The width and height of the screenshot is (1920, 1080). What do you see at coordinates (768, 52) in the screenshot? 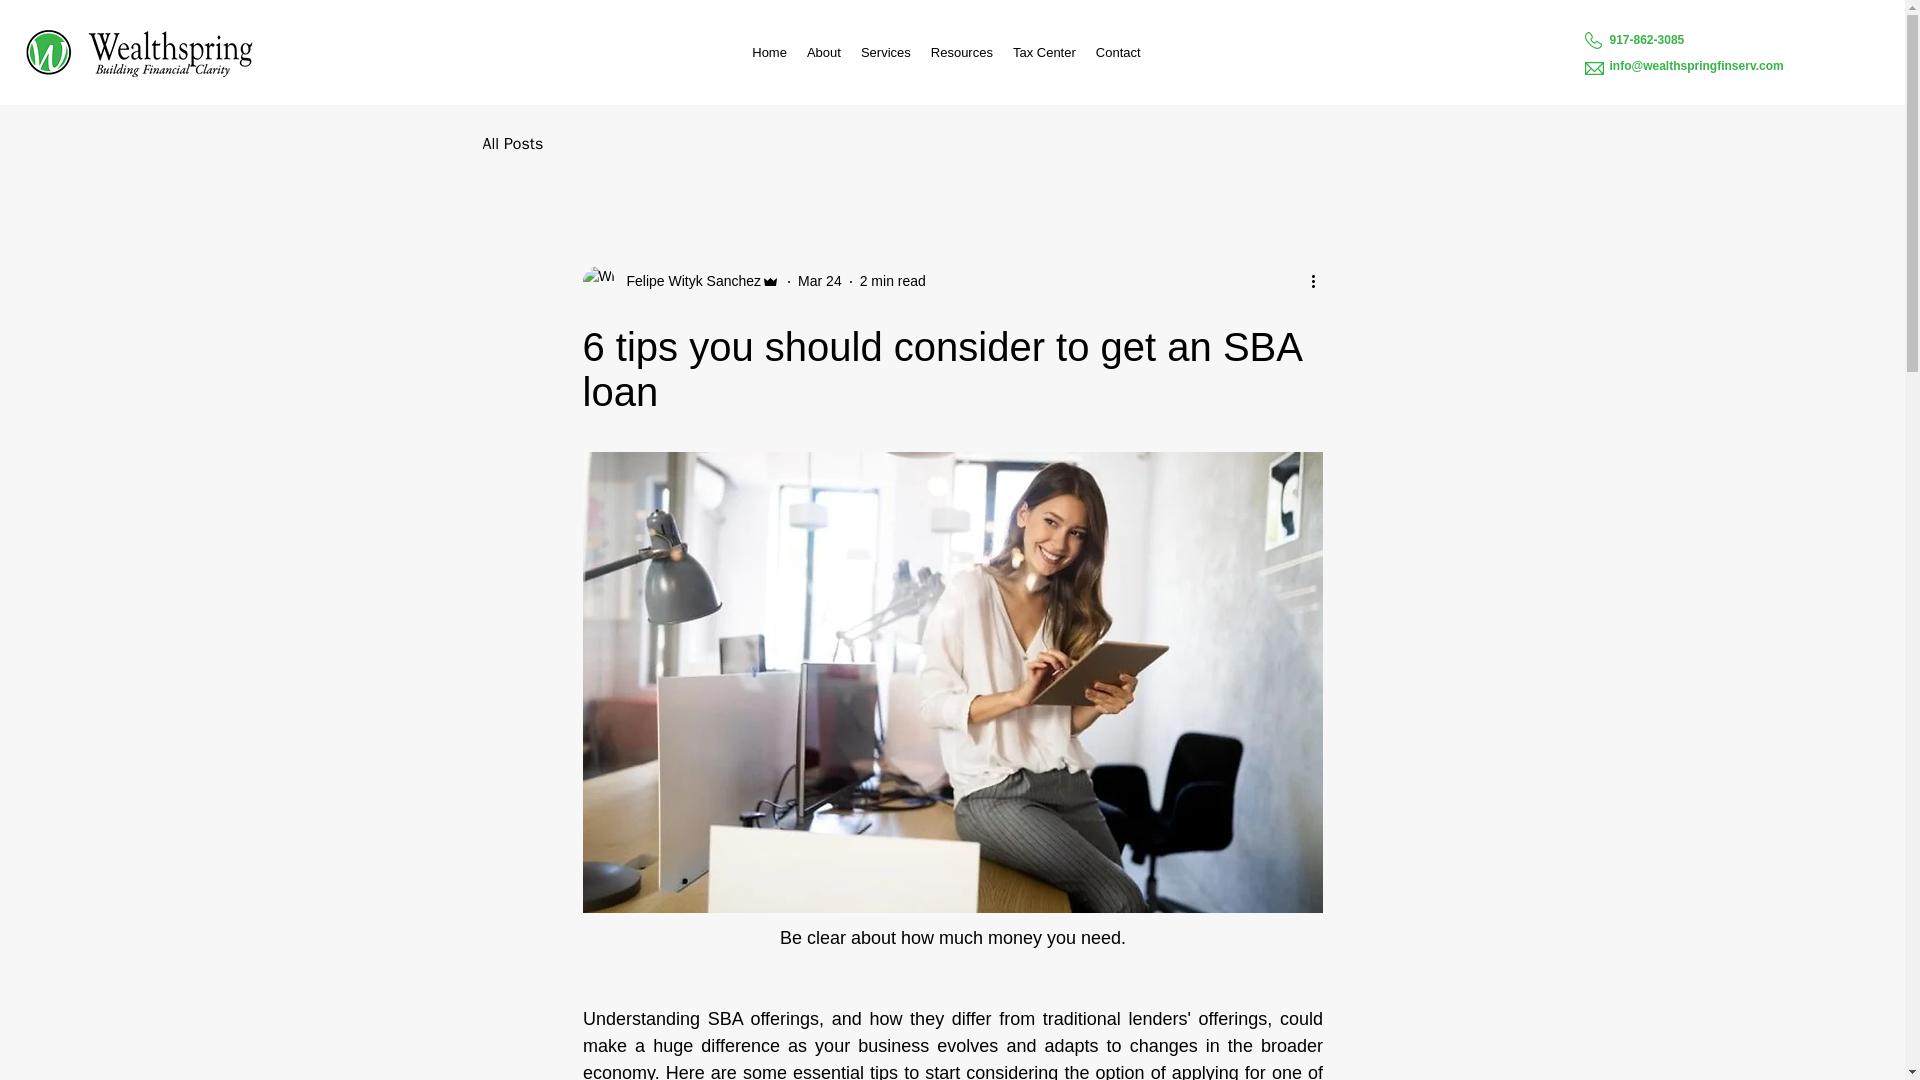
I see `Home` at bounding box center [768, 52].